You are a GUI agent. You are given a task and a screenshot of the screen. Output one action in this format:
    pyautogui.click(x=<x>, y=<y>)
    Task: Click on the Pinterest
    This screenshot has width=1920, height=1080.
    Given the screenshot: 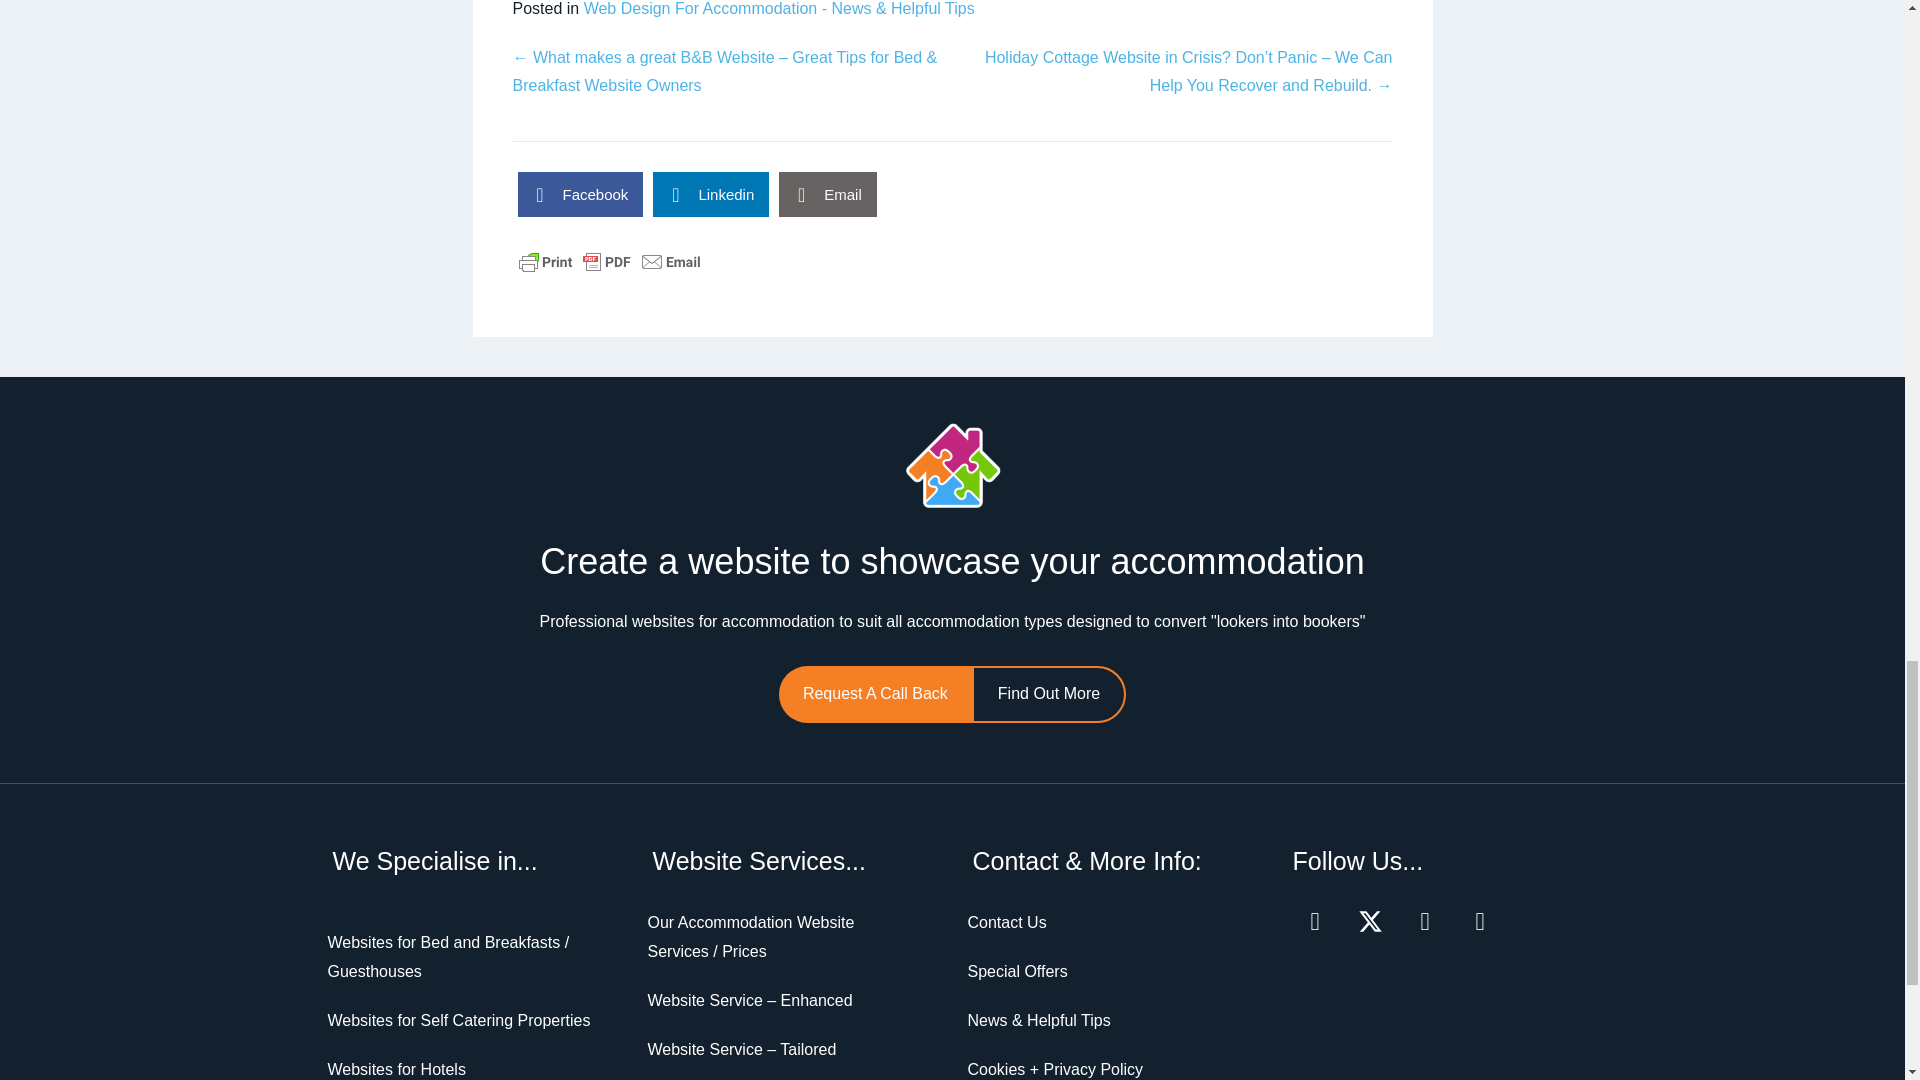 What is the action you would take?
    pyautogui.click(x=1424, y=920)
    